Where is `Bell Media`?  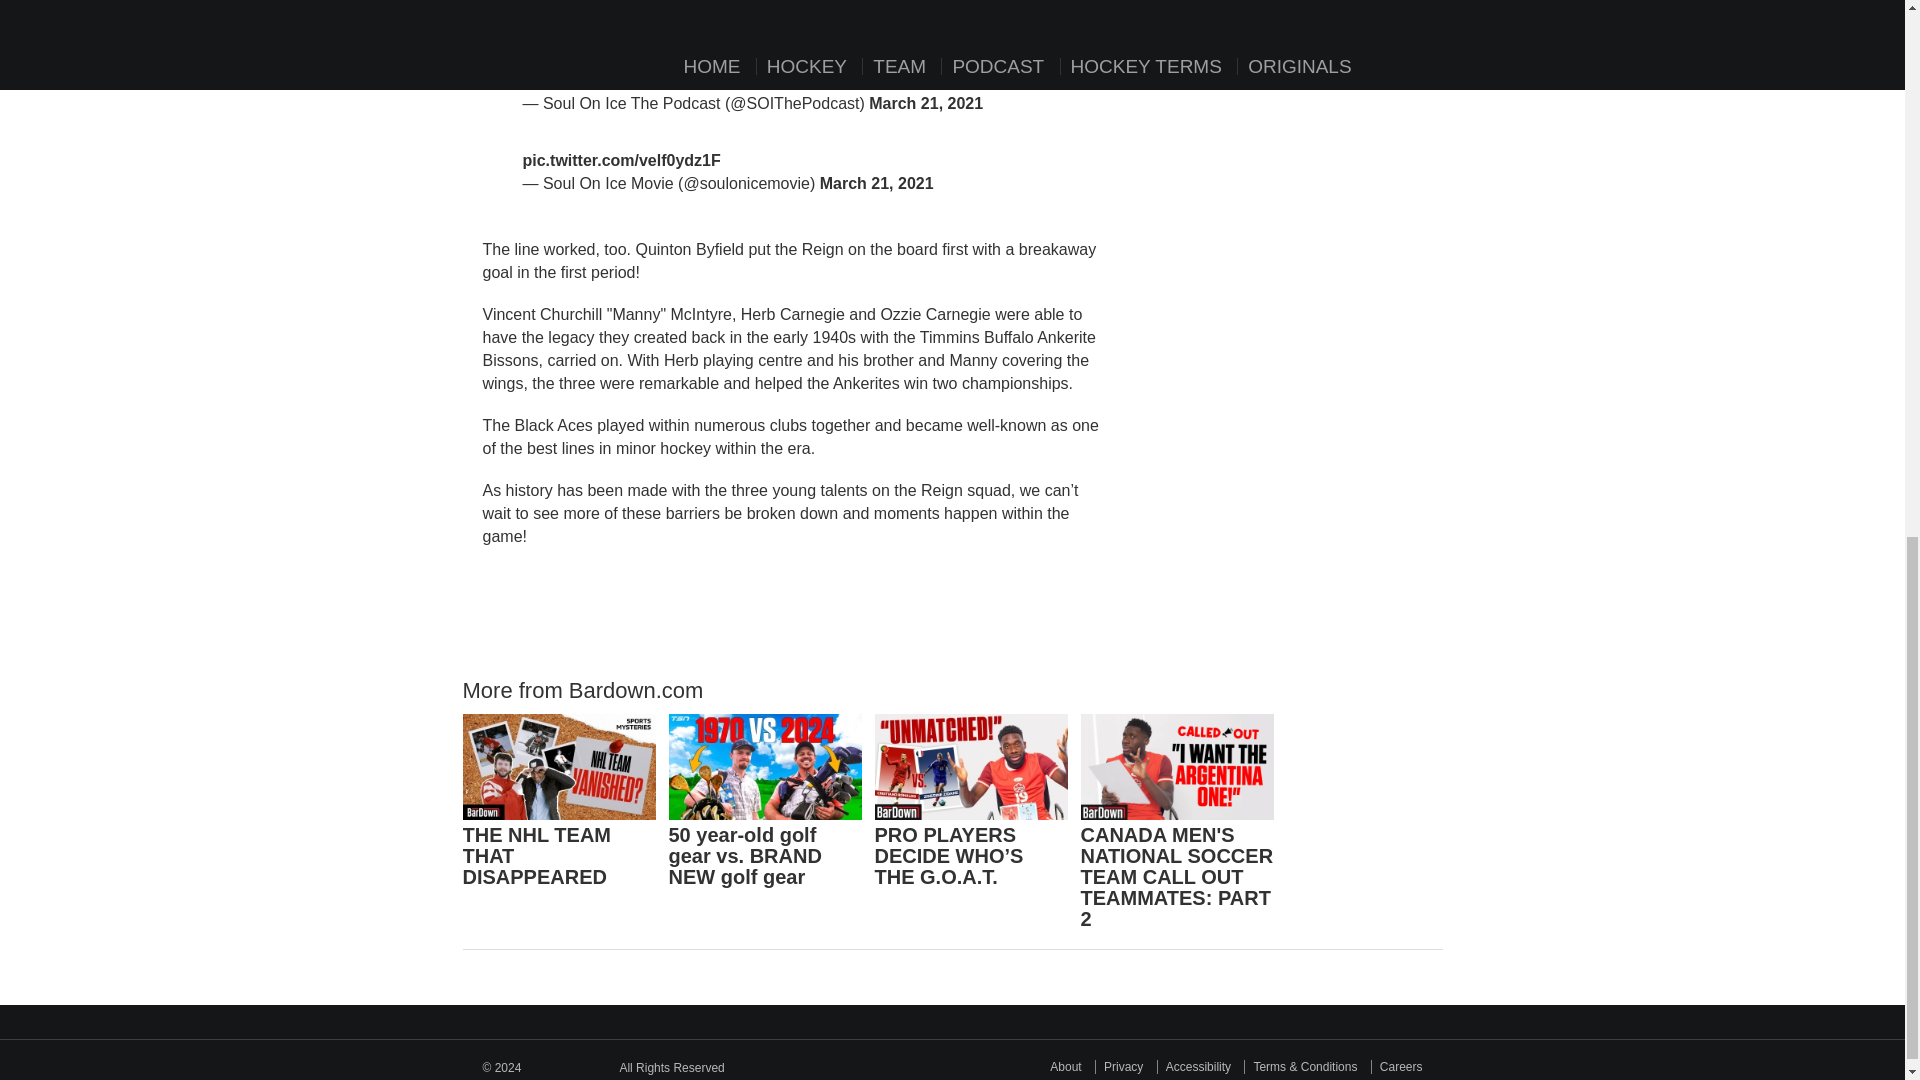
Bell Media is located at coordinates (570, 1062).